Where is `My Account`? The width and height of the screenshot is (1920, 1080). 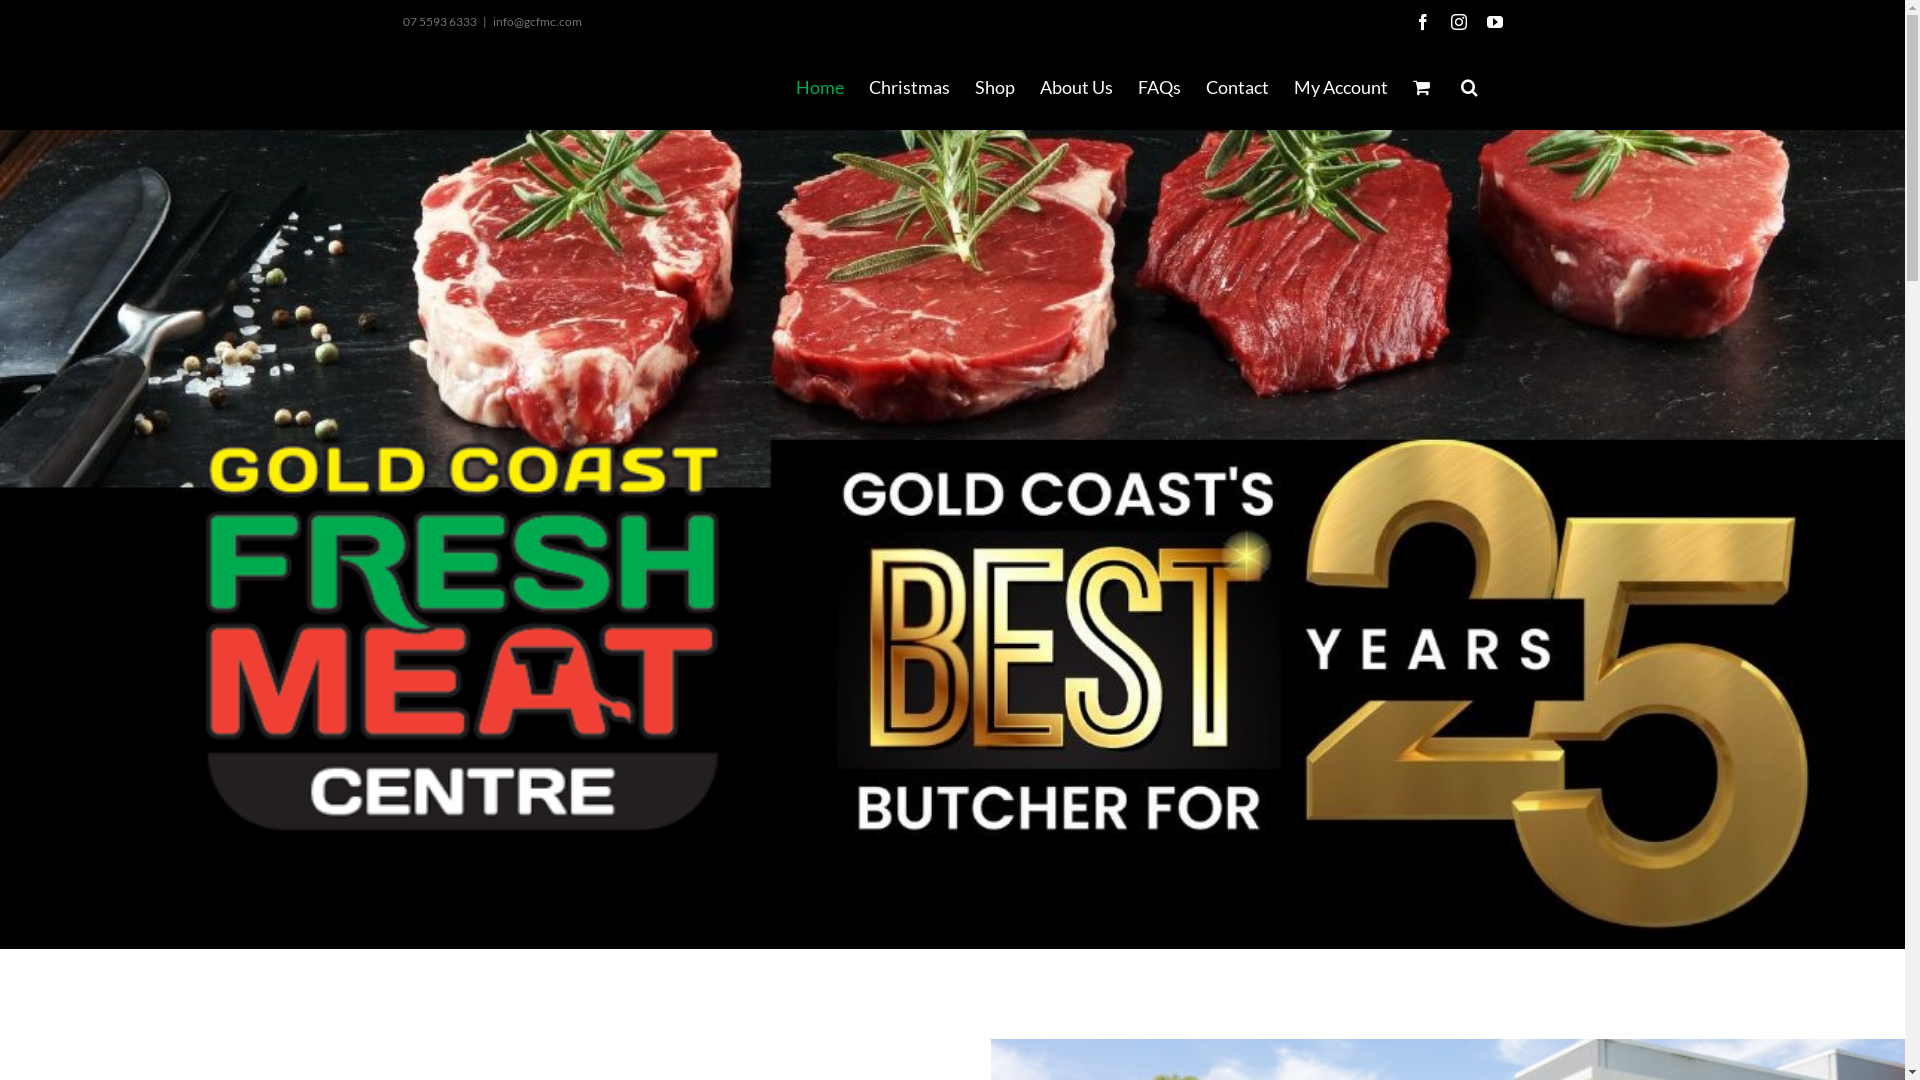
My Account is located at coordinates (1341, 87).